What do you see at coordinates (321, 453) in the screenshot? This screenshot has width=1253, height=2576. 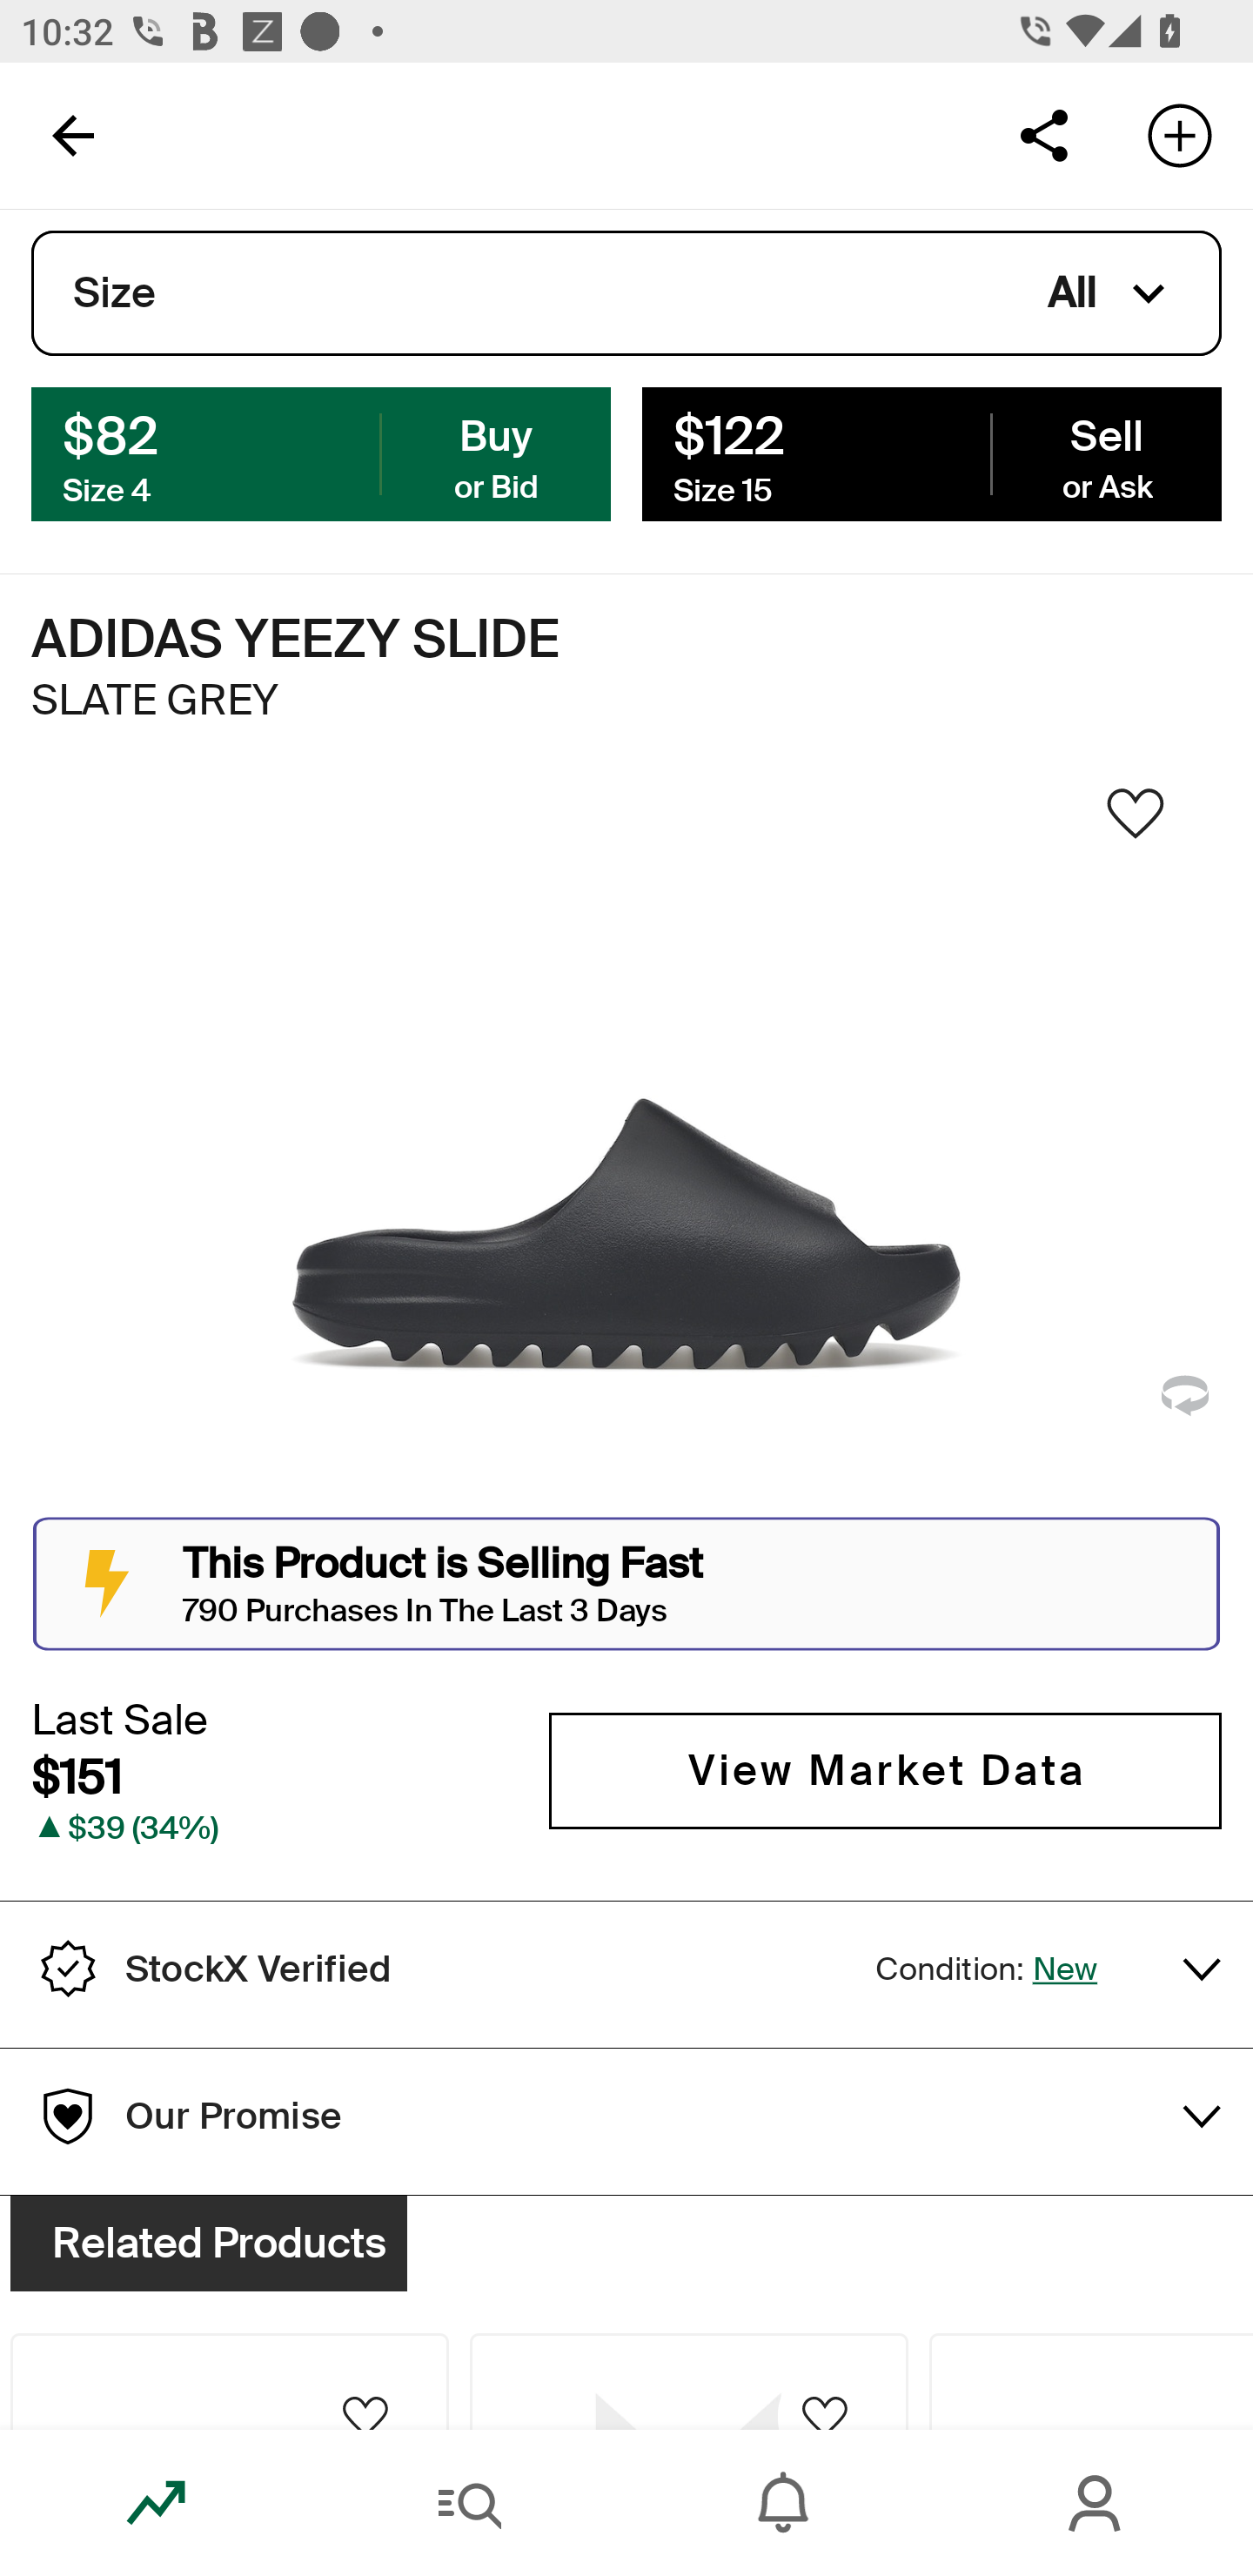 I see `$82 Buy Size 4 or Bid` at bounding box center [321, 453].